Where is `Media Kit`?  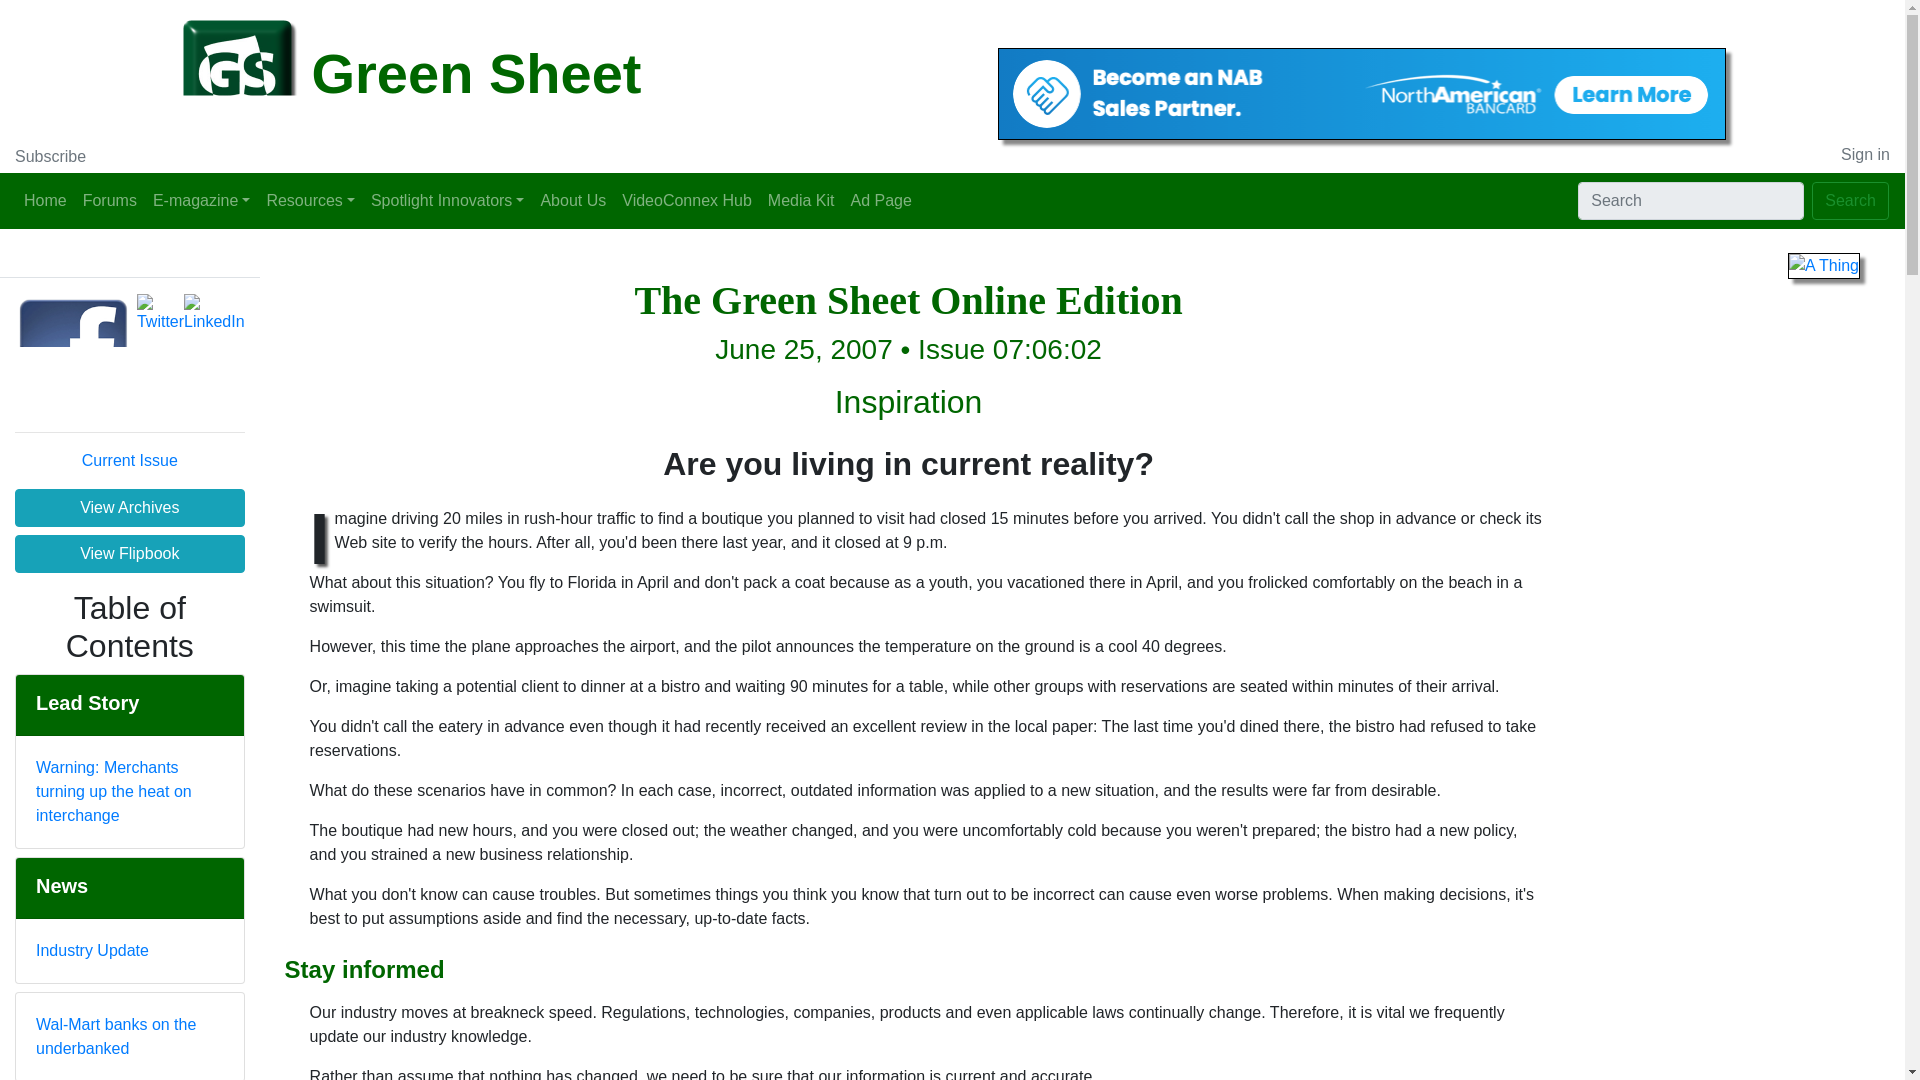 Media Kit is located at coordinates (801, 201).